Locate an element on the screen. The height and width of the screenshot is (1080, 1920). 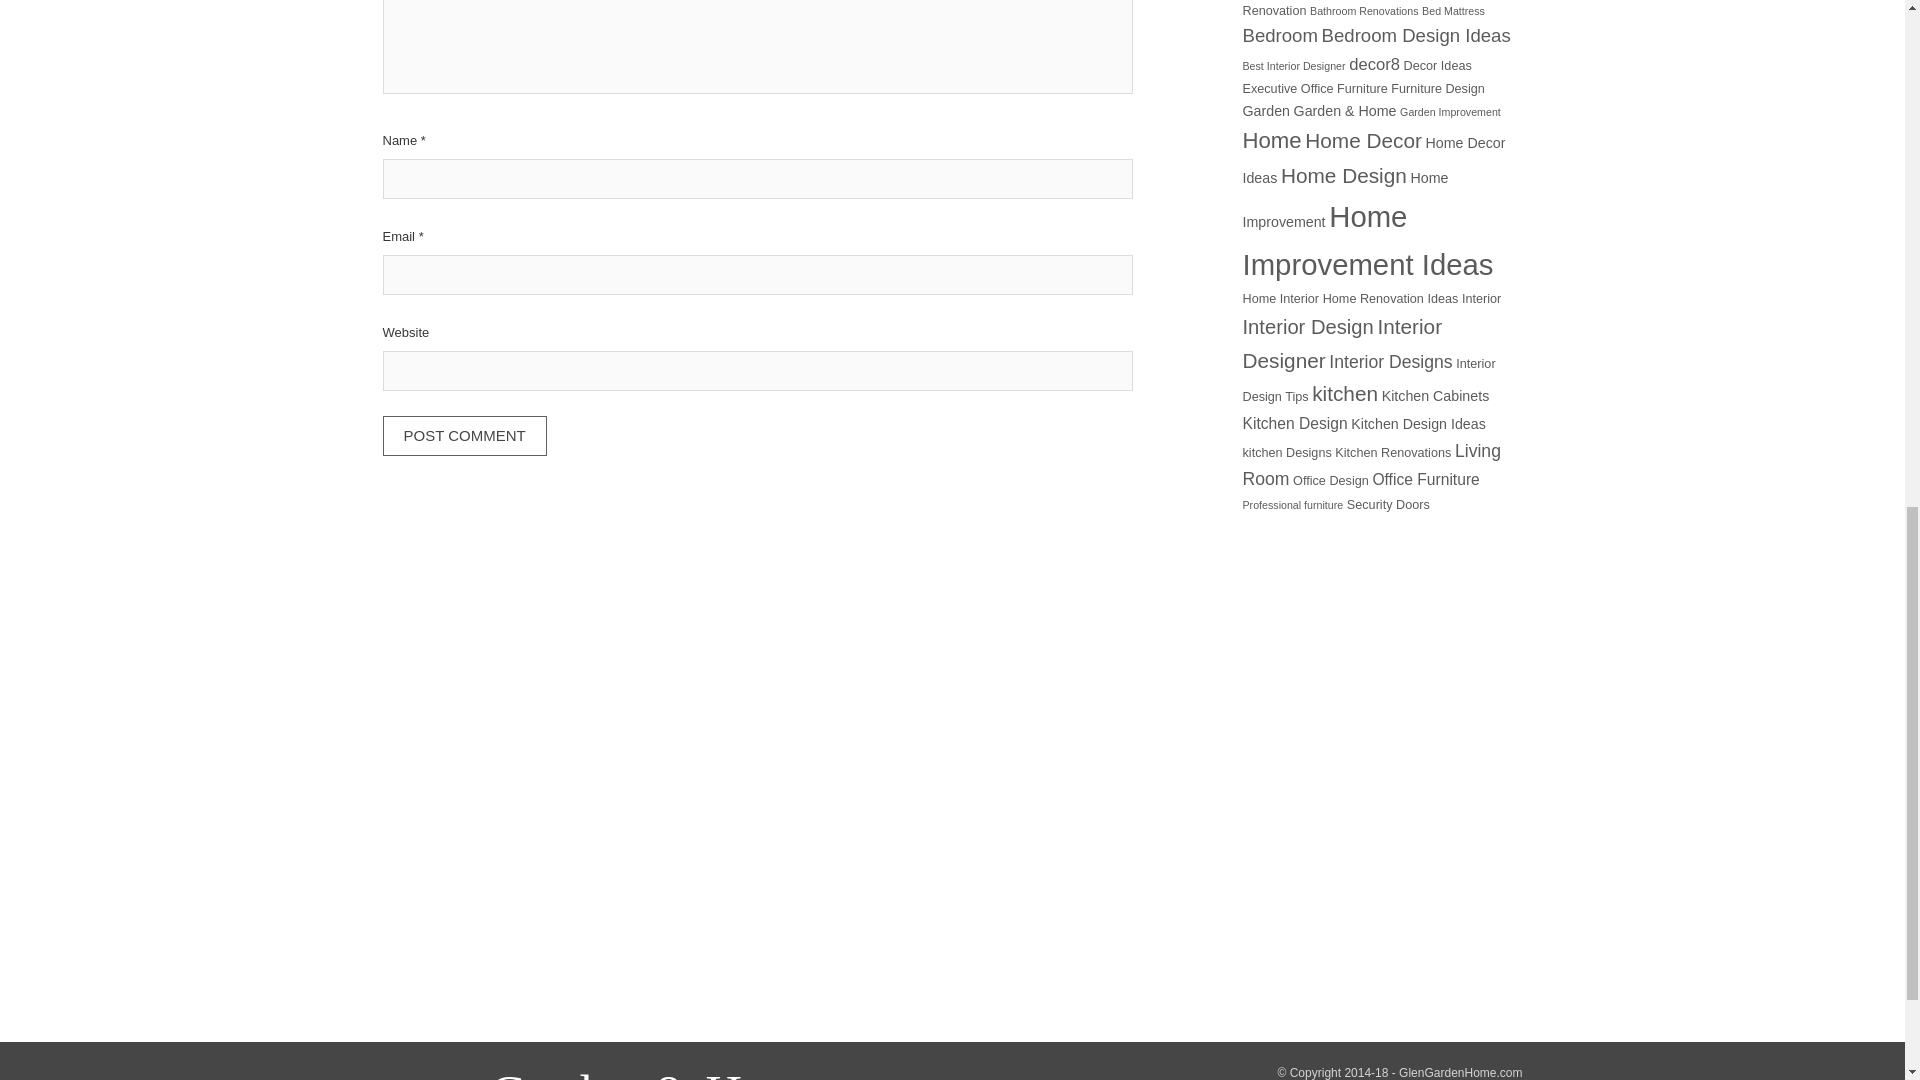
Bathroom Renovations is located at coordinates (1364, 11).